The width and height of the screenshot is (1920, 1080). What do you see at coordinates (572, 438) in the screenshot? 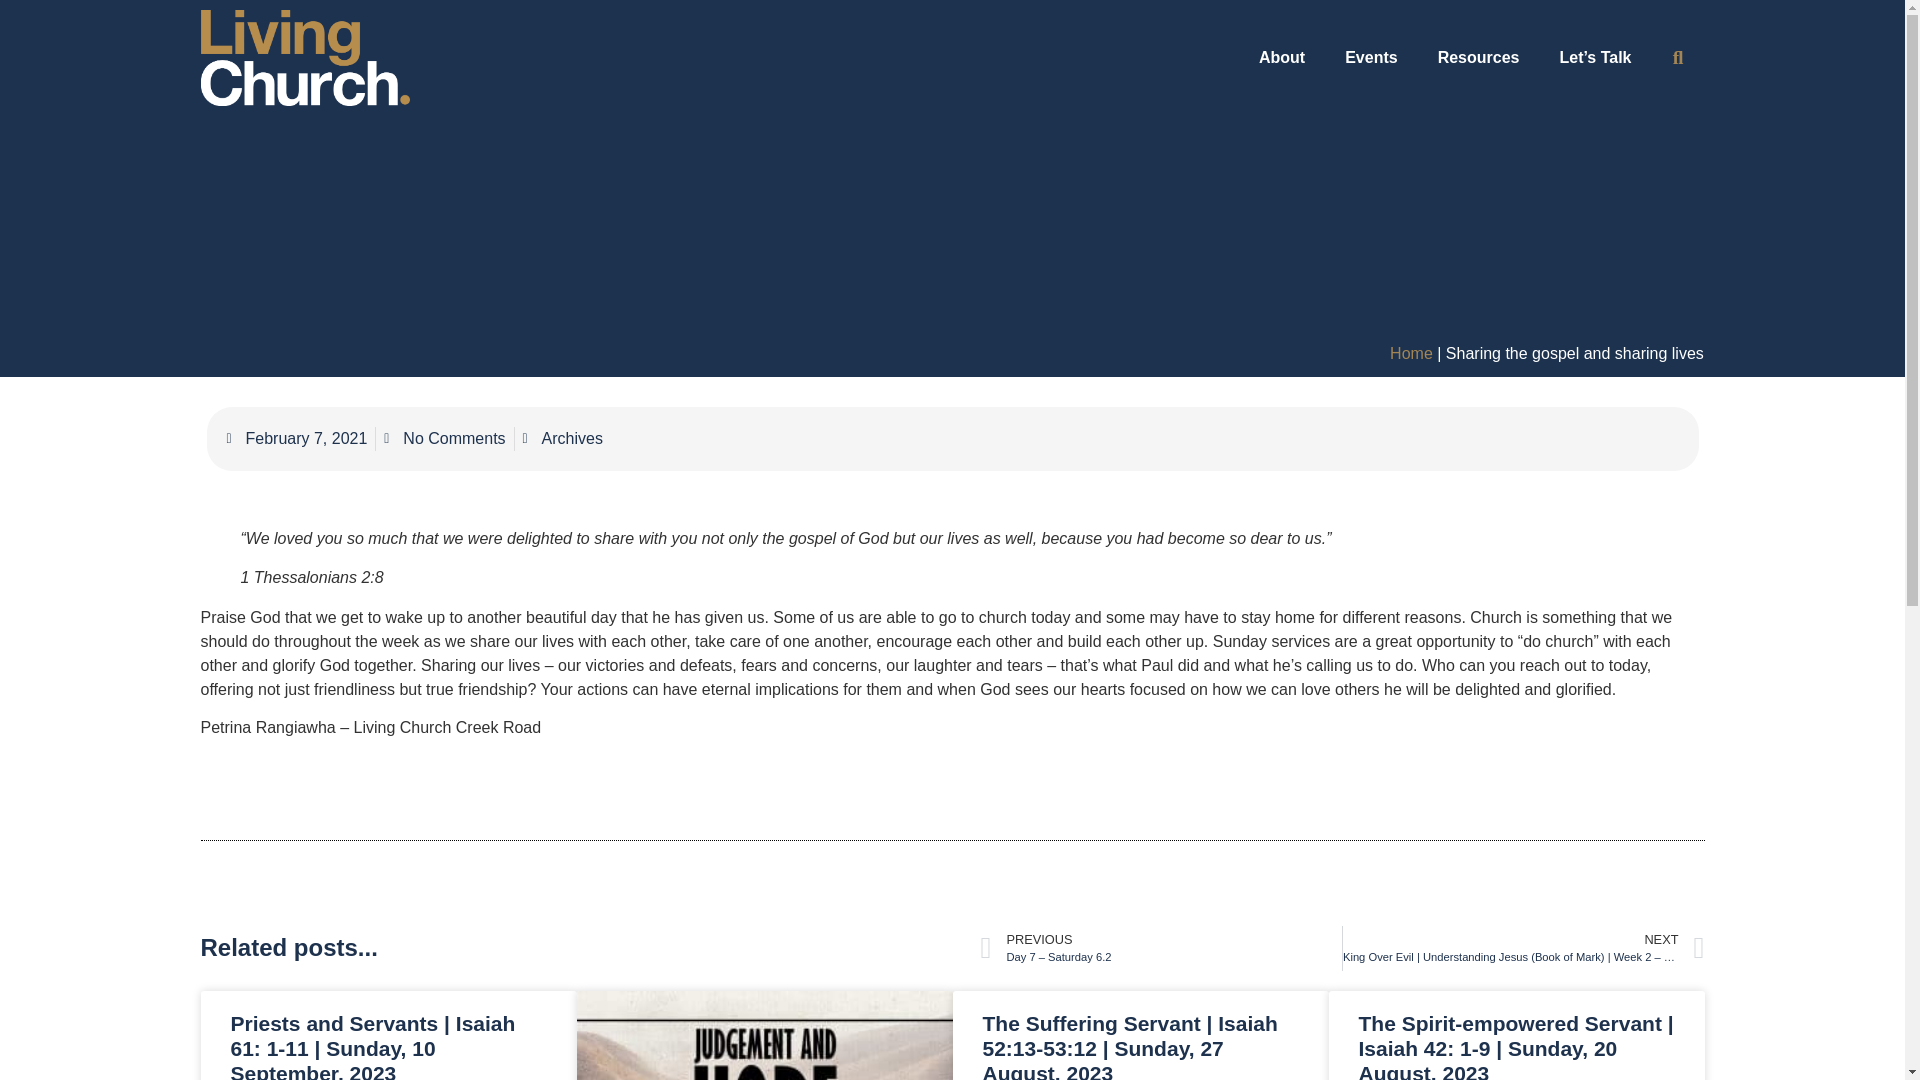
I see `Archives` at bounding box center [572, 438].